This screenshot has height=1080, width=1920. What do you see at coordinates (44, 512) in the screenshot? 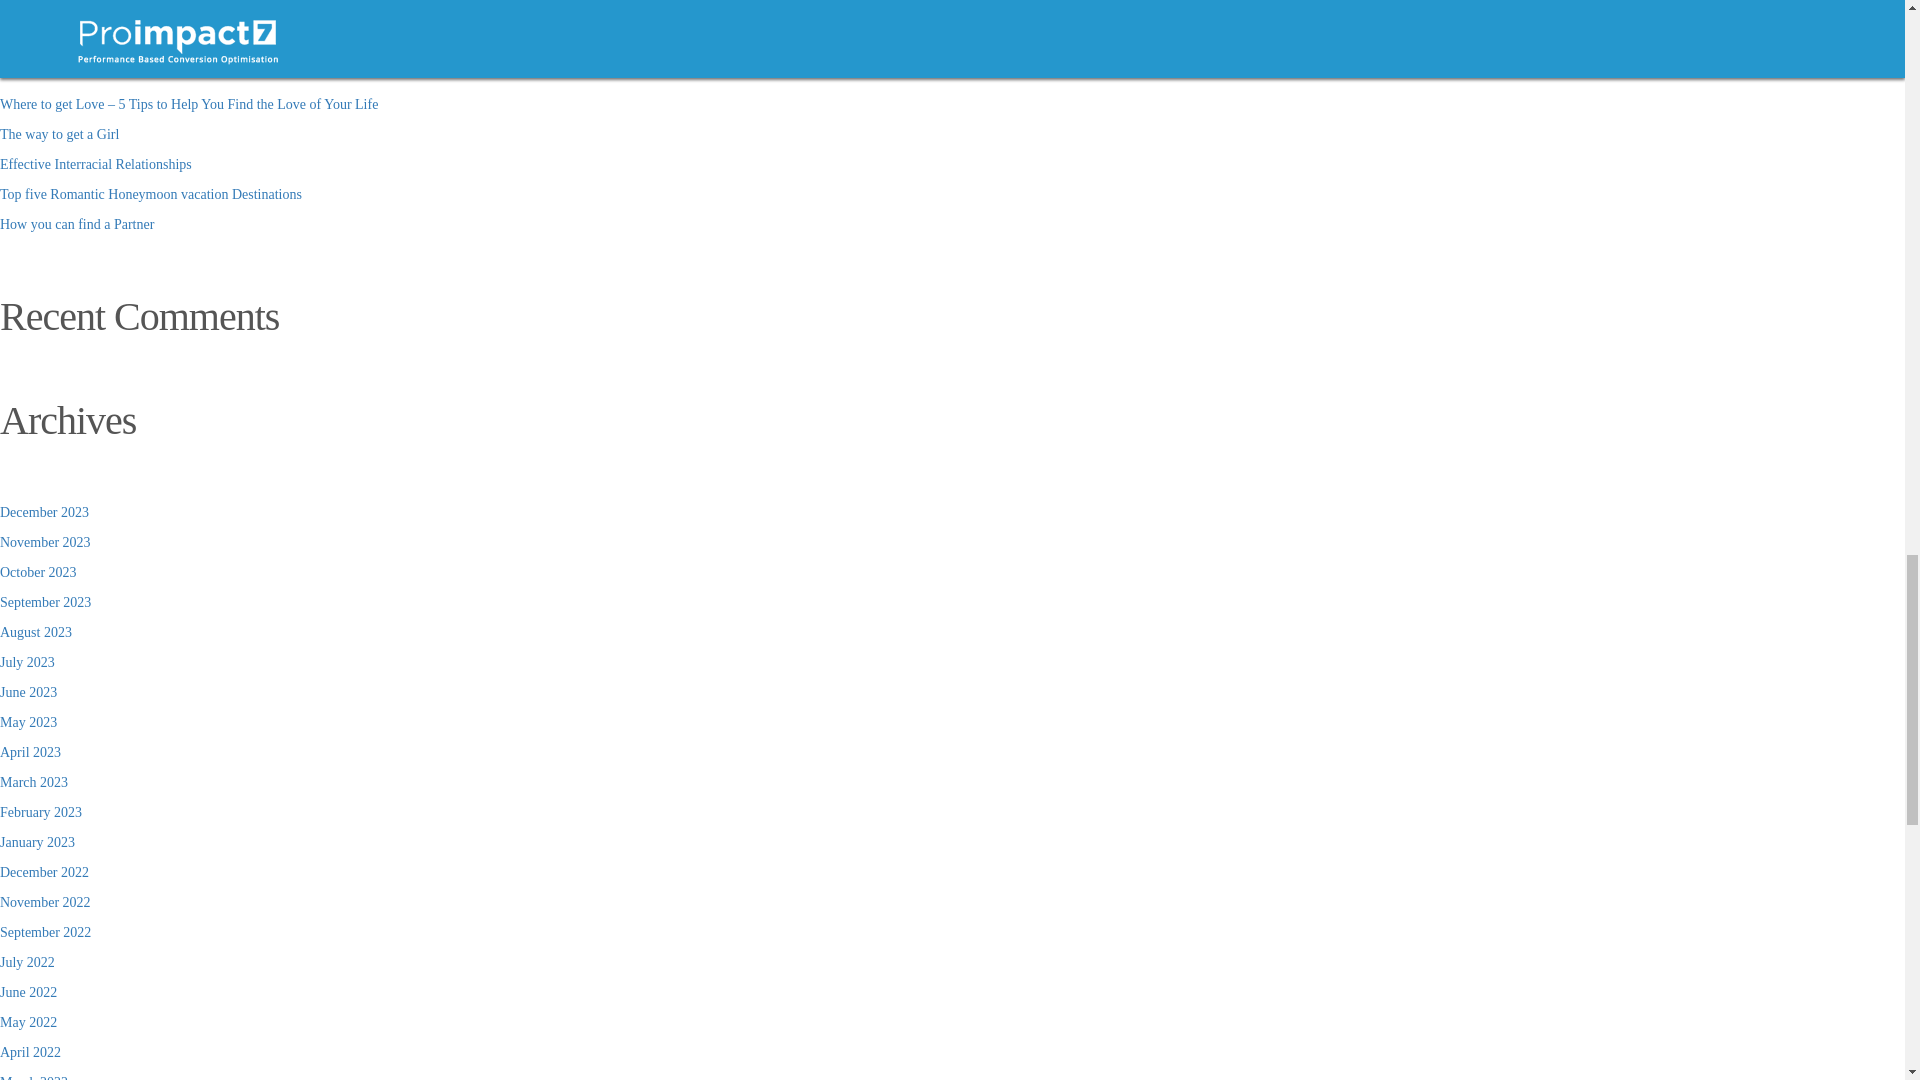
I see `December 2023` at bounding box center [44, 512].